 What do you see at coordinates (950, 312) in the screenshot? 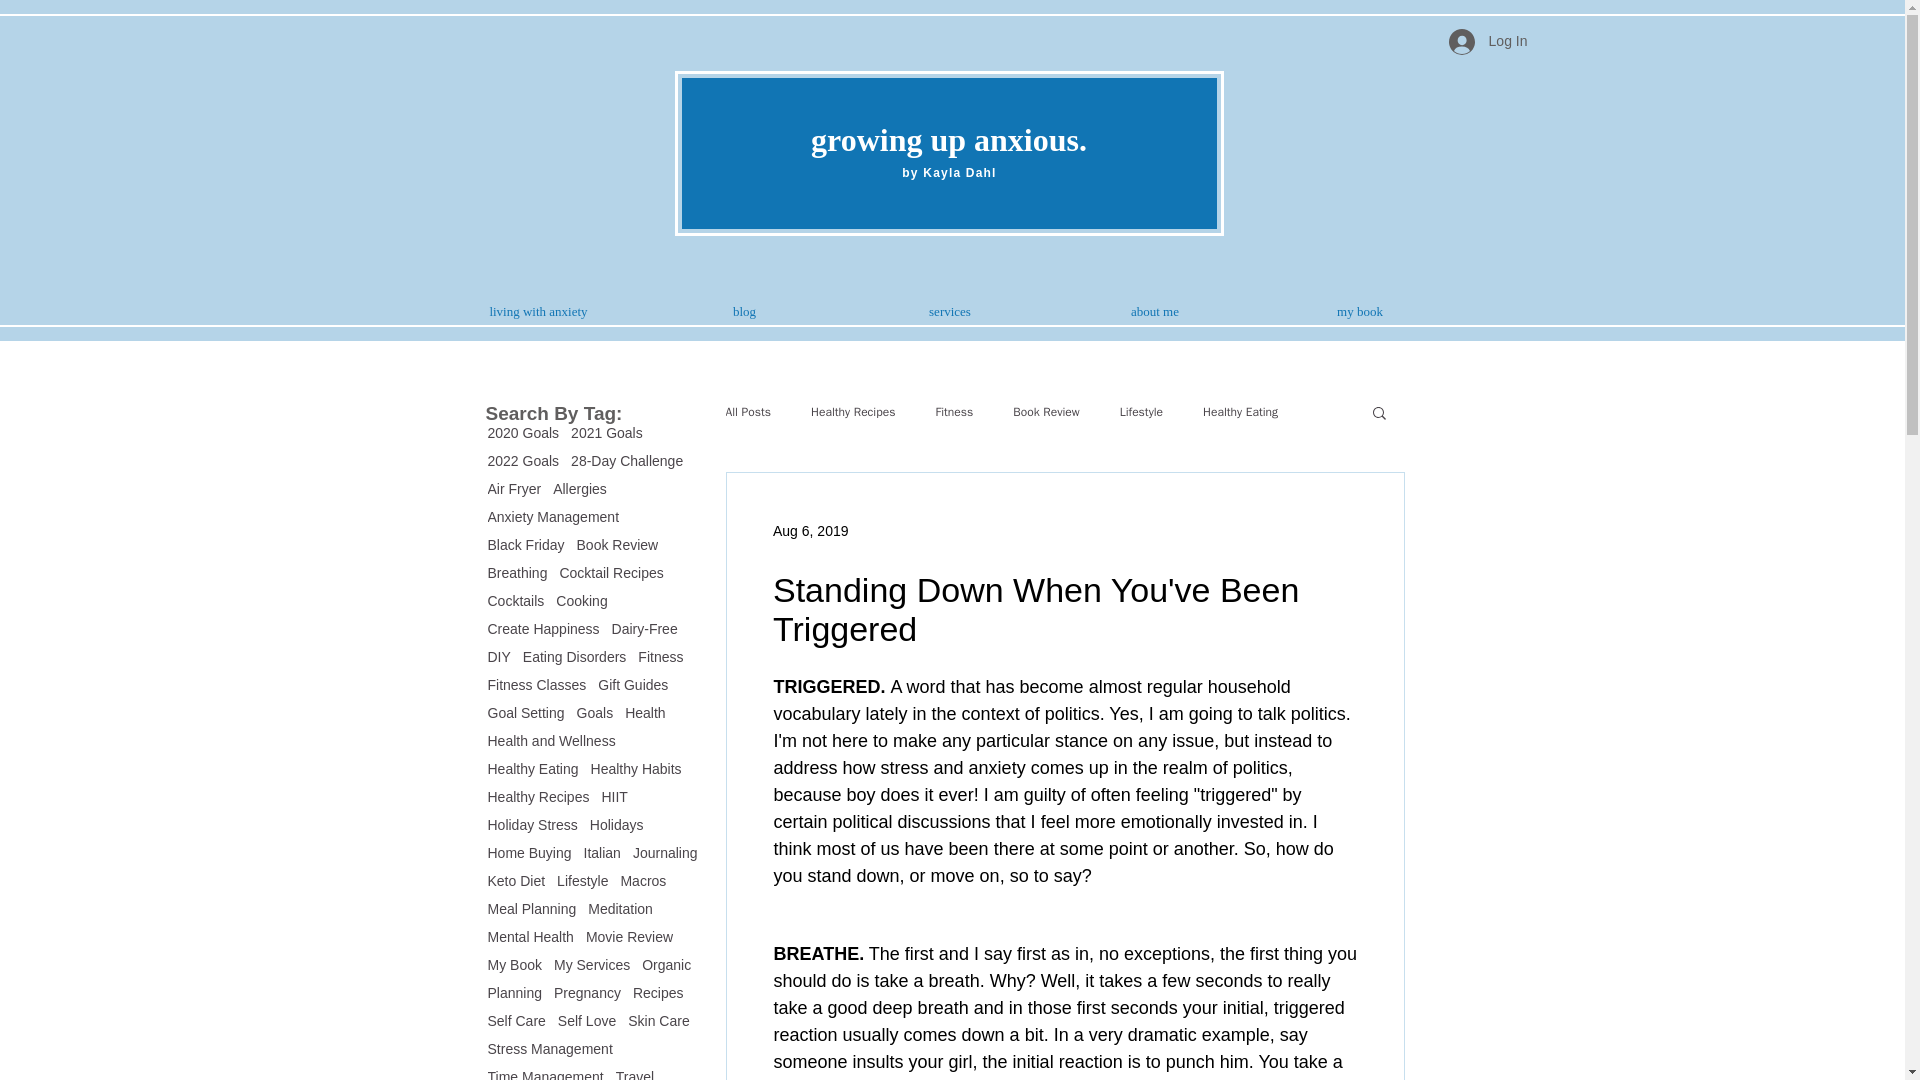
I see `services` at bounding box center [950, 312].